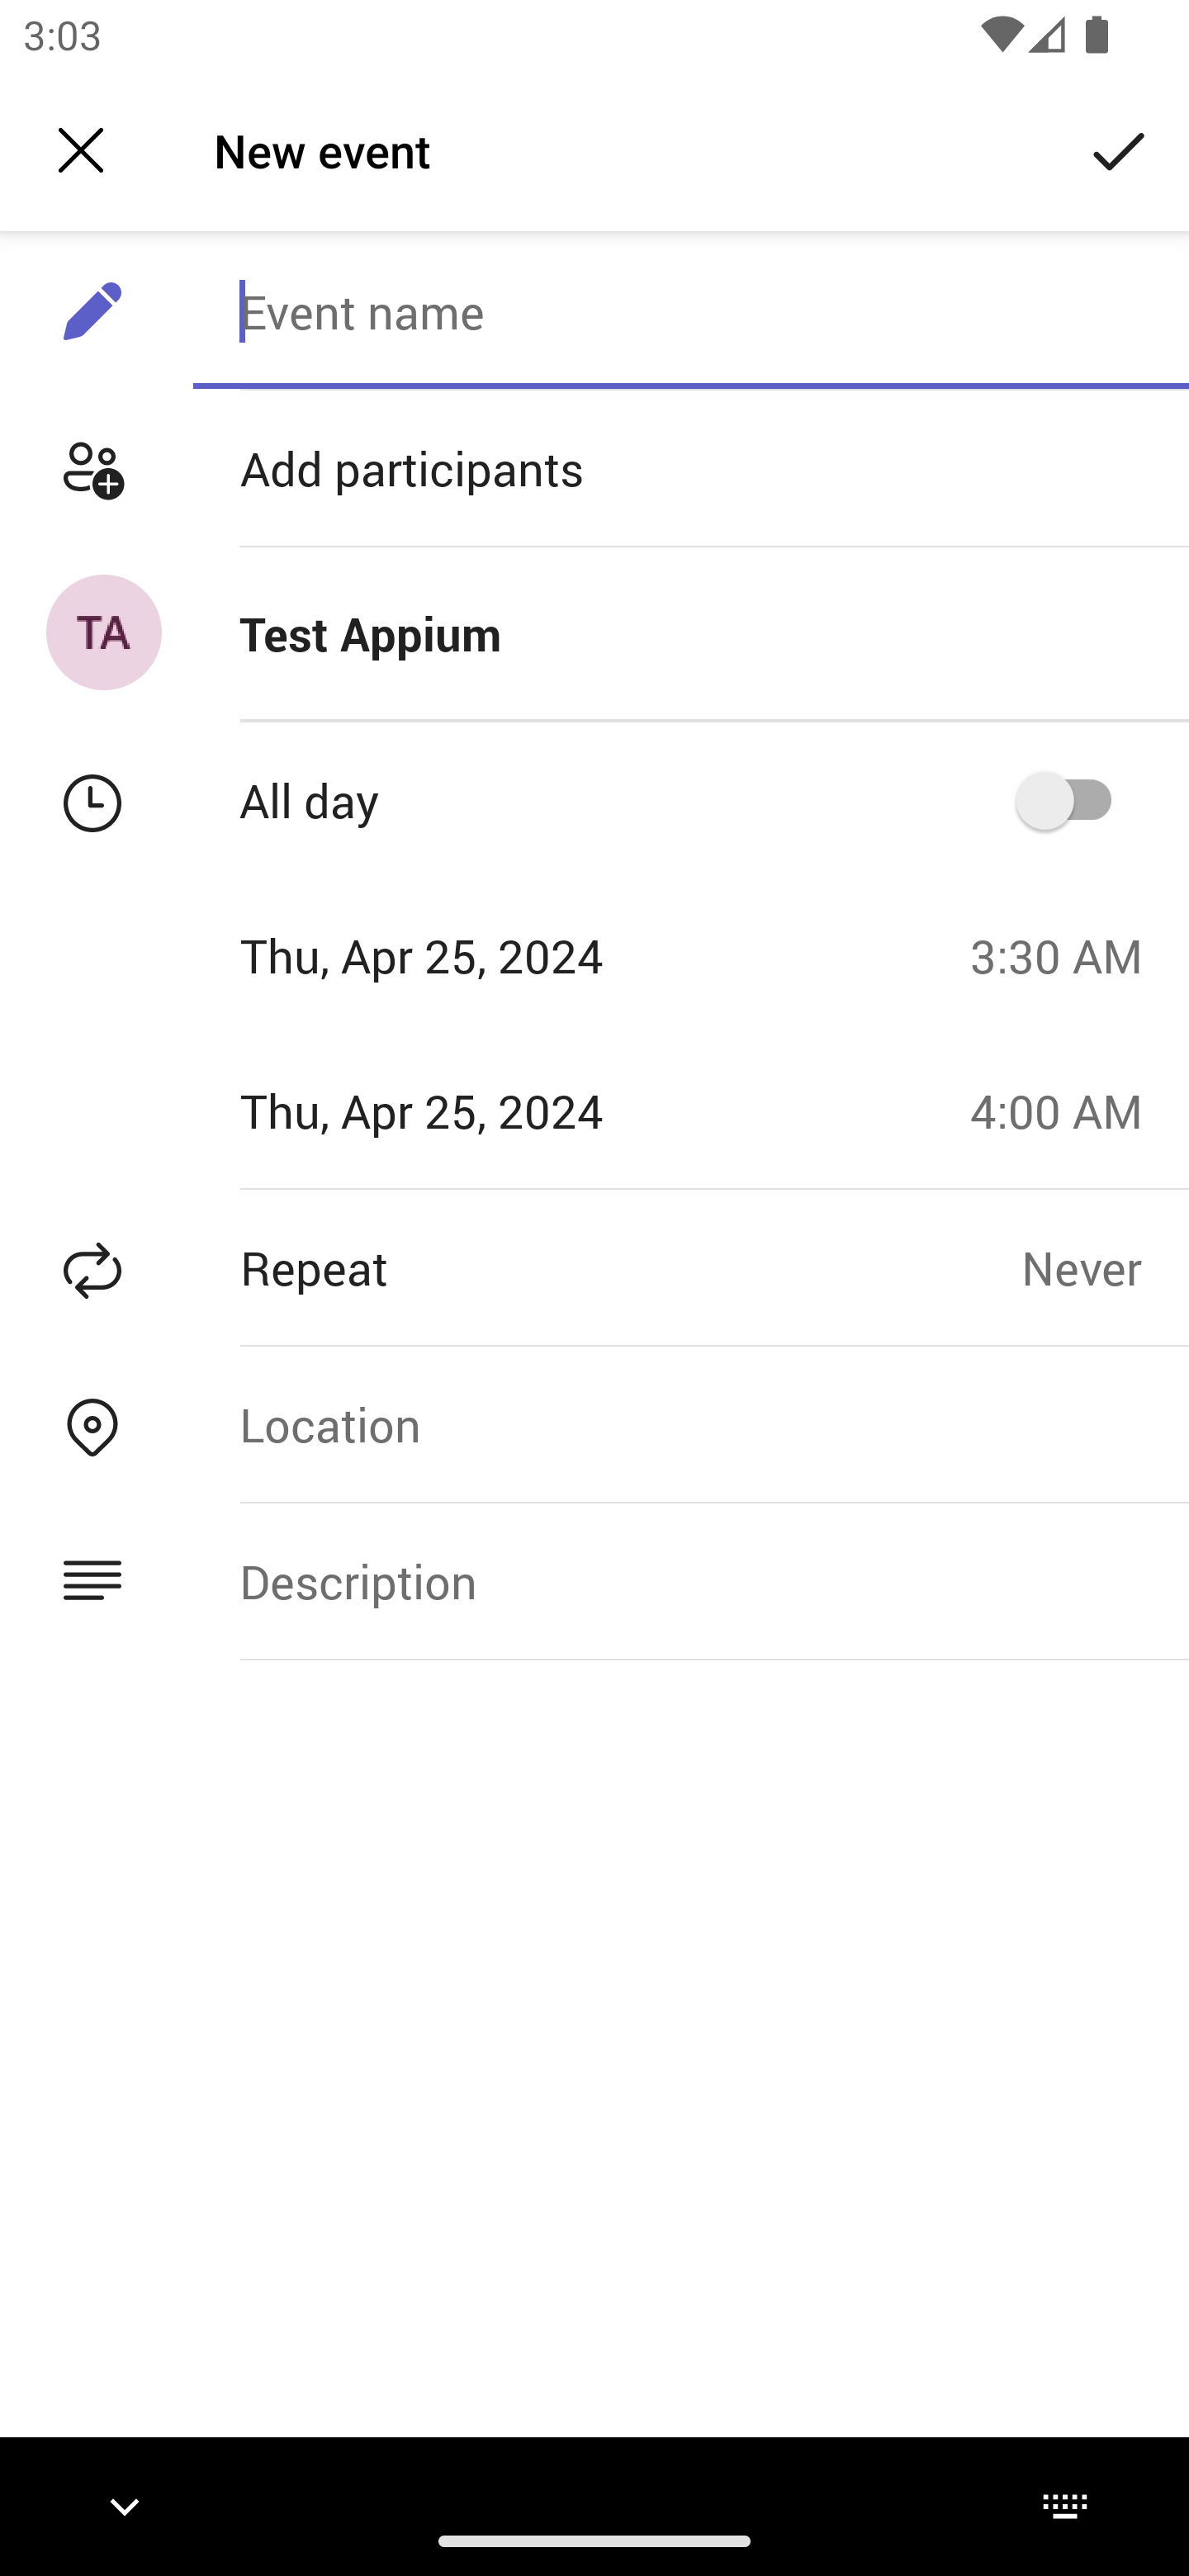 The width and height of the screenshot is (1189, 2576). I want to click on Description, so click(690, 1582).